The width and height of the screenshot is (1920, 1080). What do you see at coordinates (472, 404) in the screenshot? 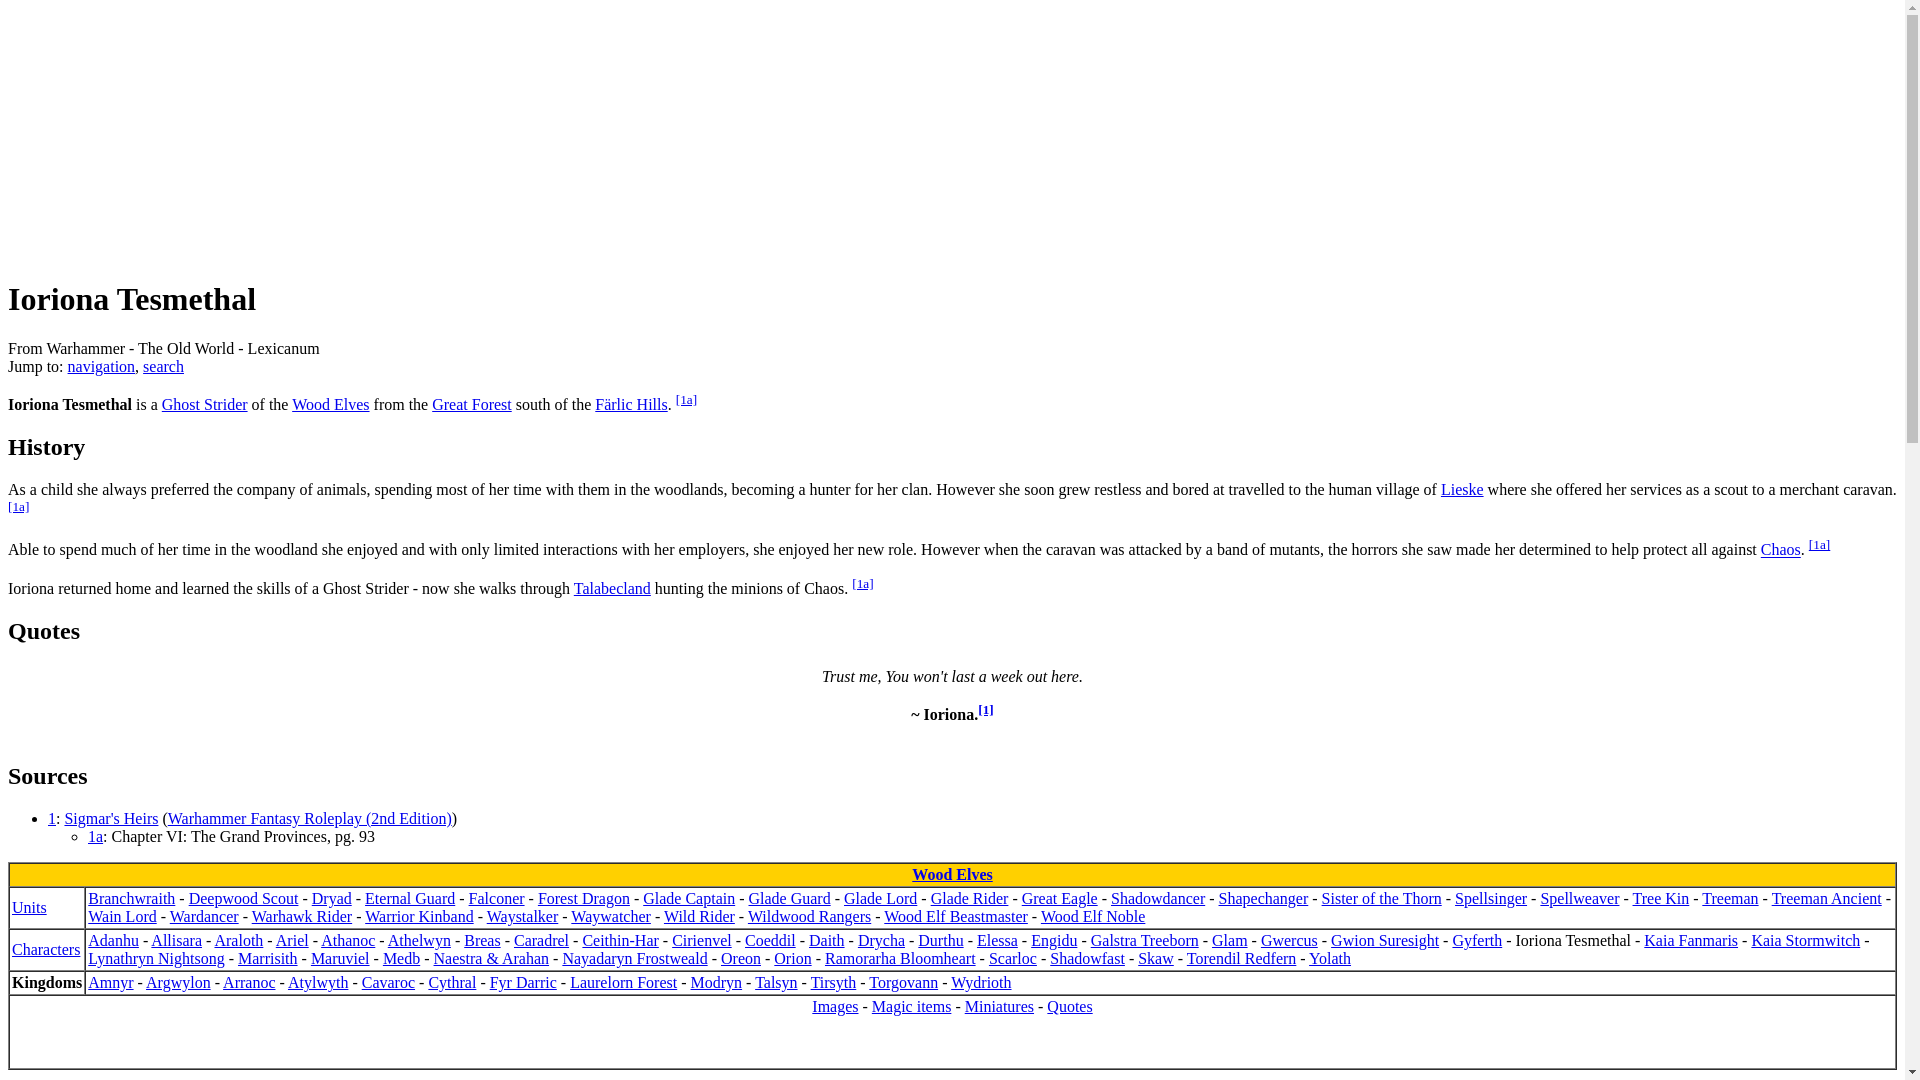
I see `Great Forest` at bounding box center [472, 404].